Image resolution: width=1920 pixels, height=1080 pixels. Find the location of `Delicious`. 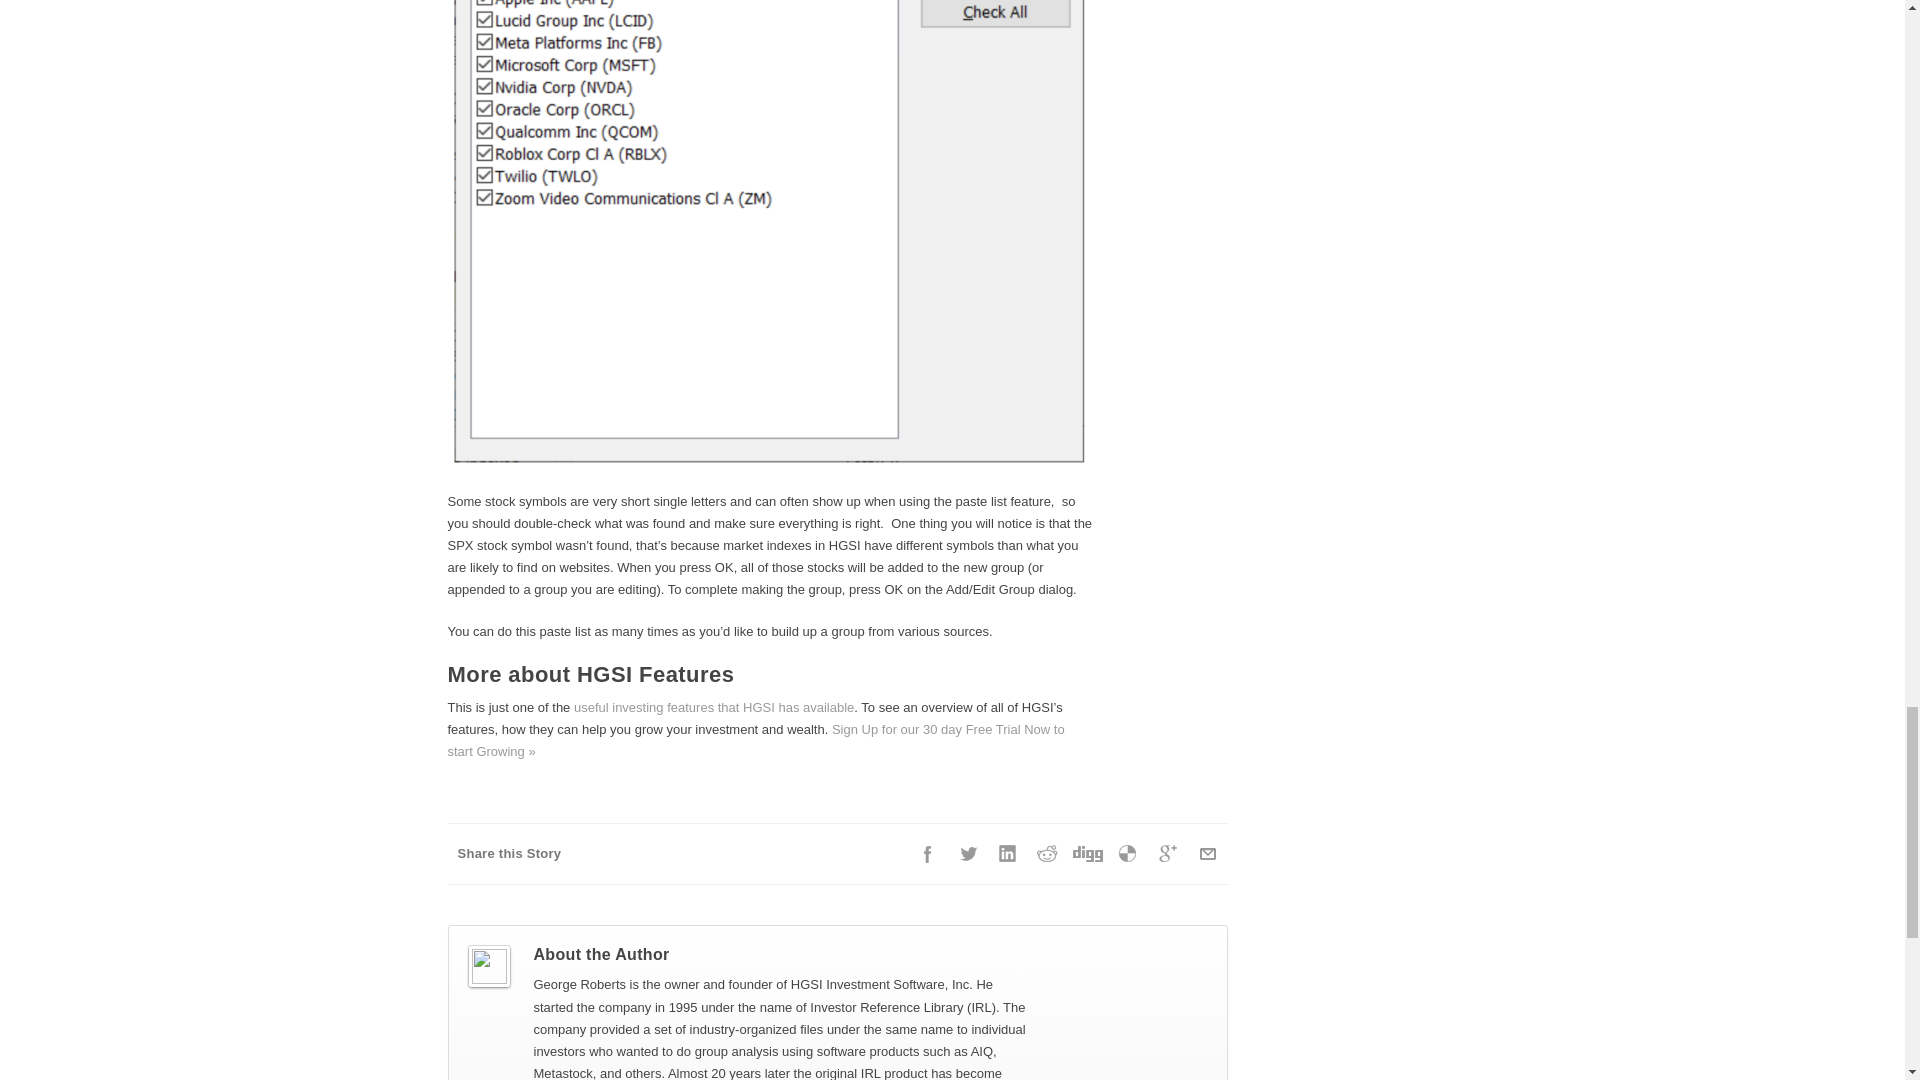

Delicious is located at coordinates (1128, 853).